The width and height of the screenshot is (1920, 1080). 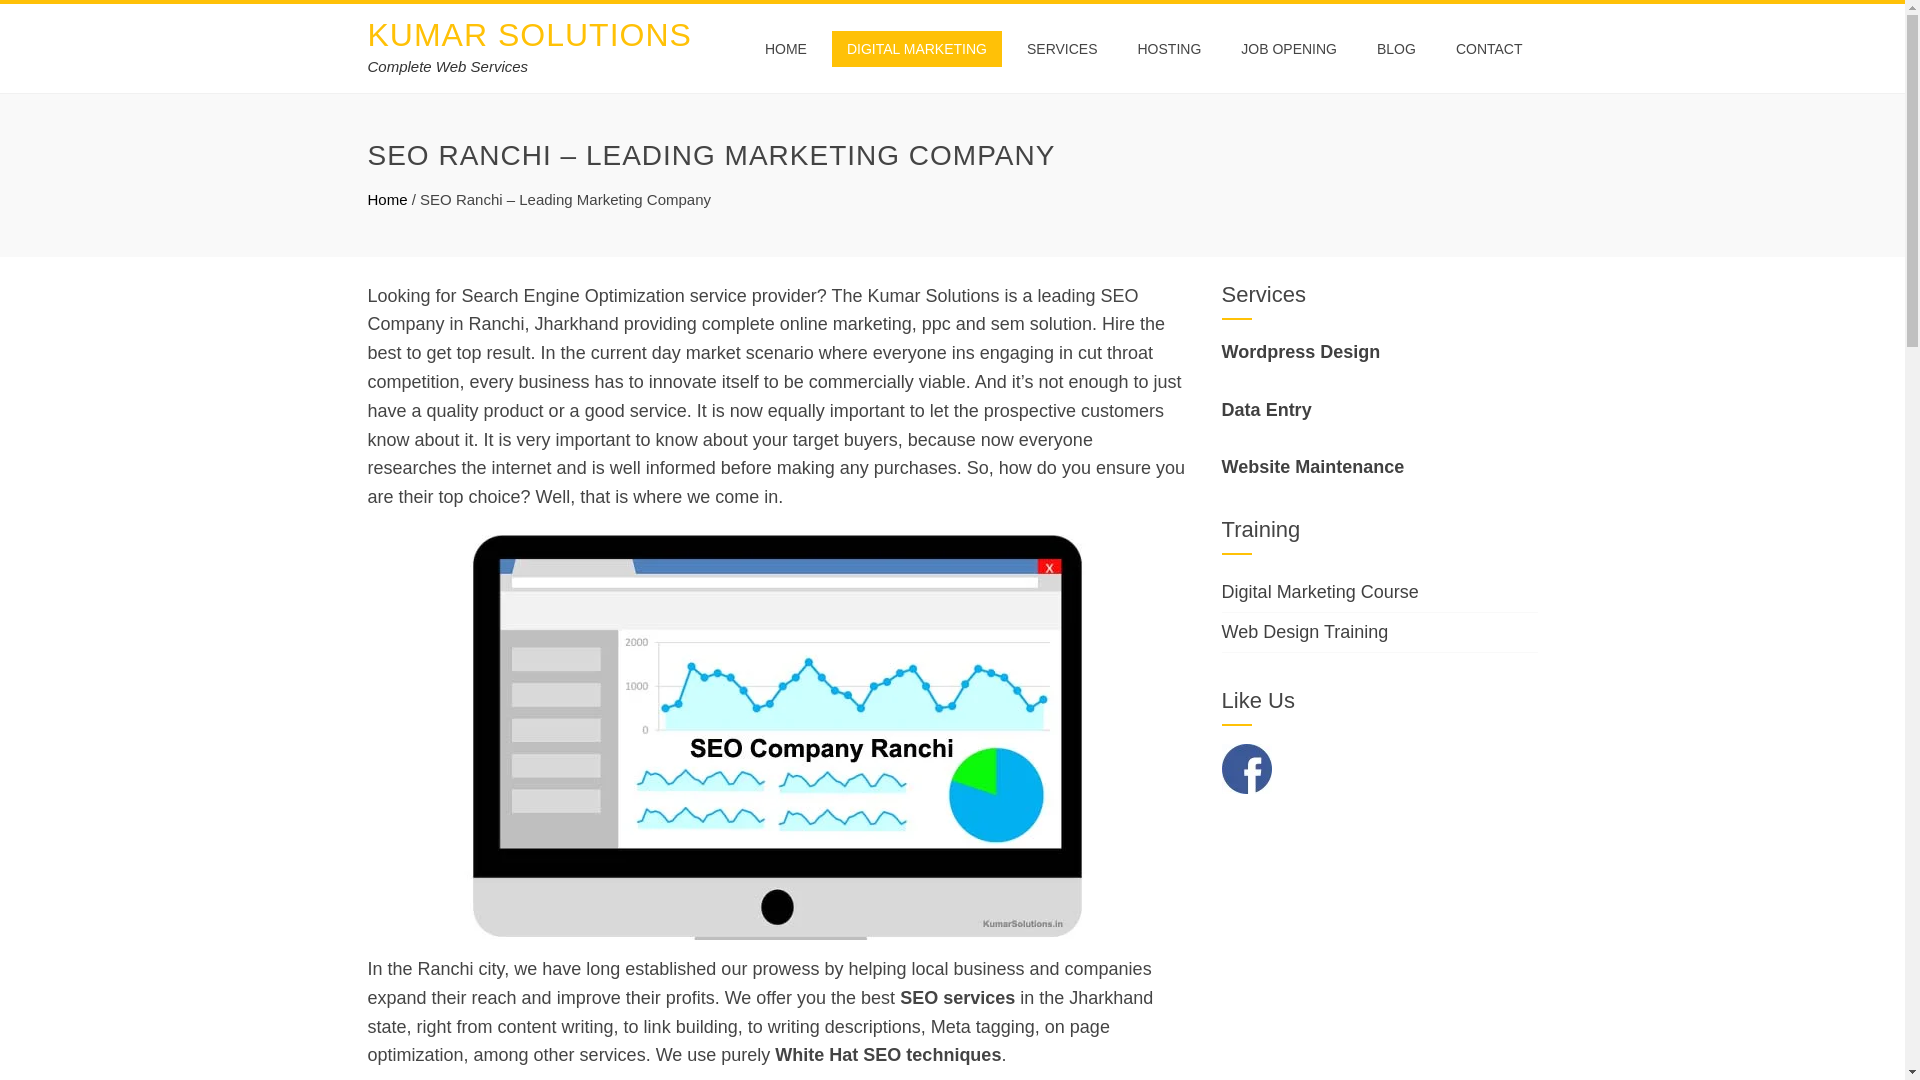 What do you see at coordinates (1266, 410) in the screenshot?
I see `Data Entry` at bounding box center [1266, 410].